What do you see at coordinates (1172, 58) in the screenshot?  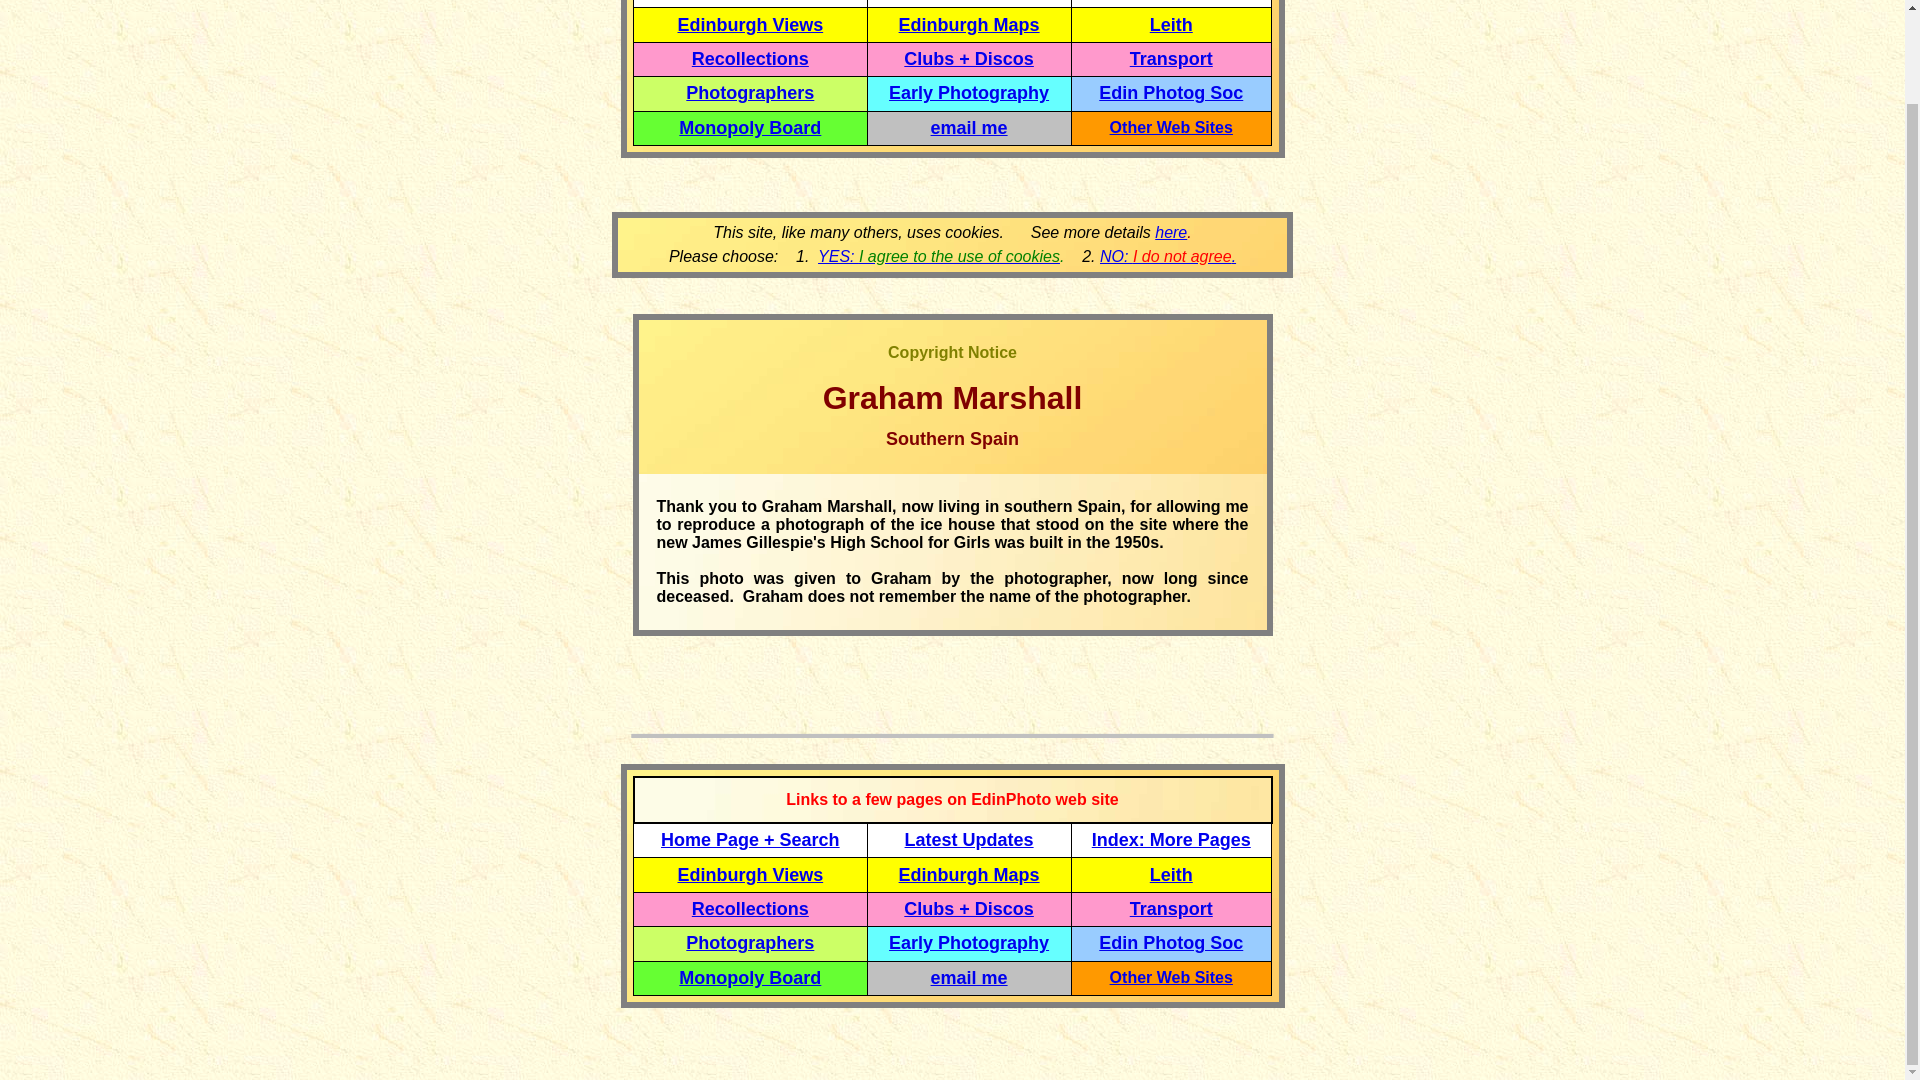 I see `Transport` at bounding box center [1172, 58].